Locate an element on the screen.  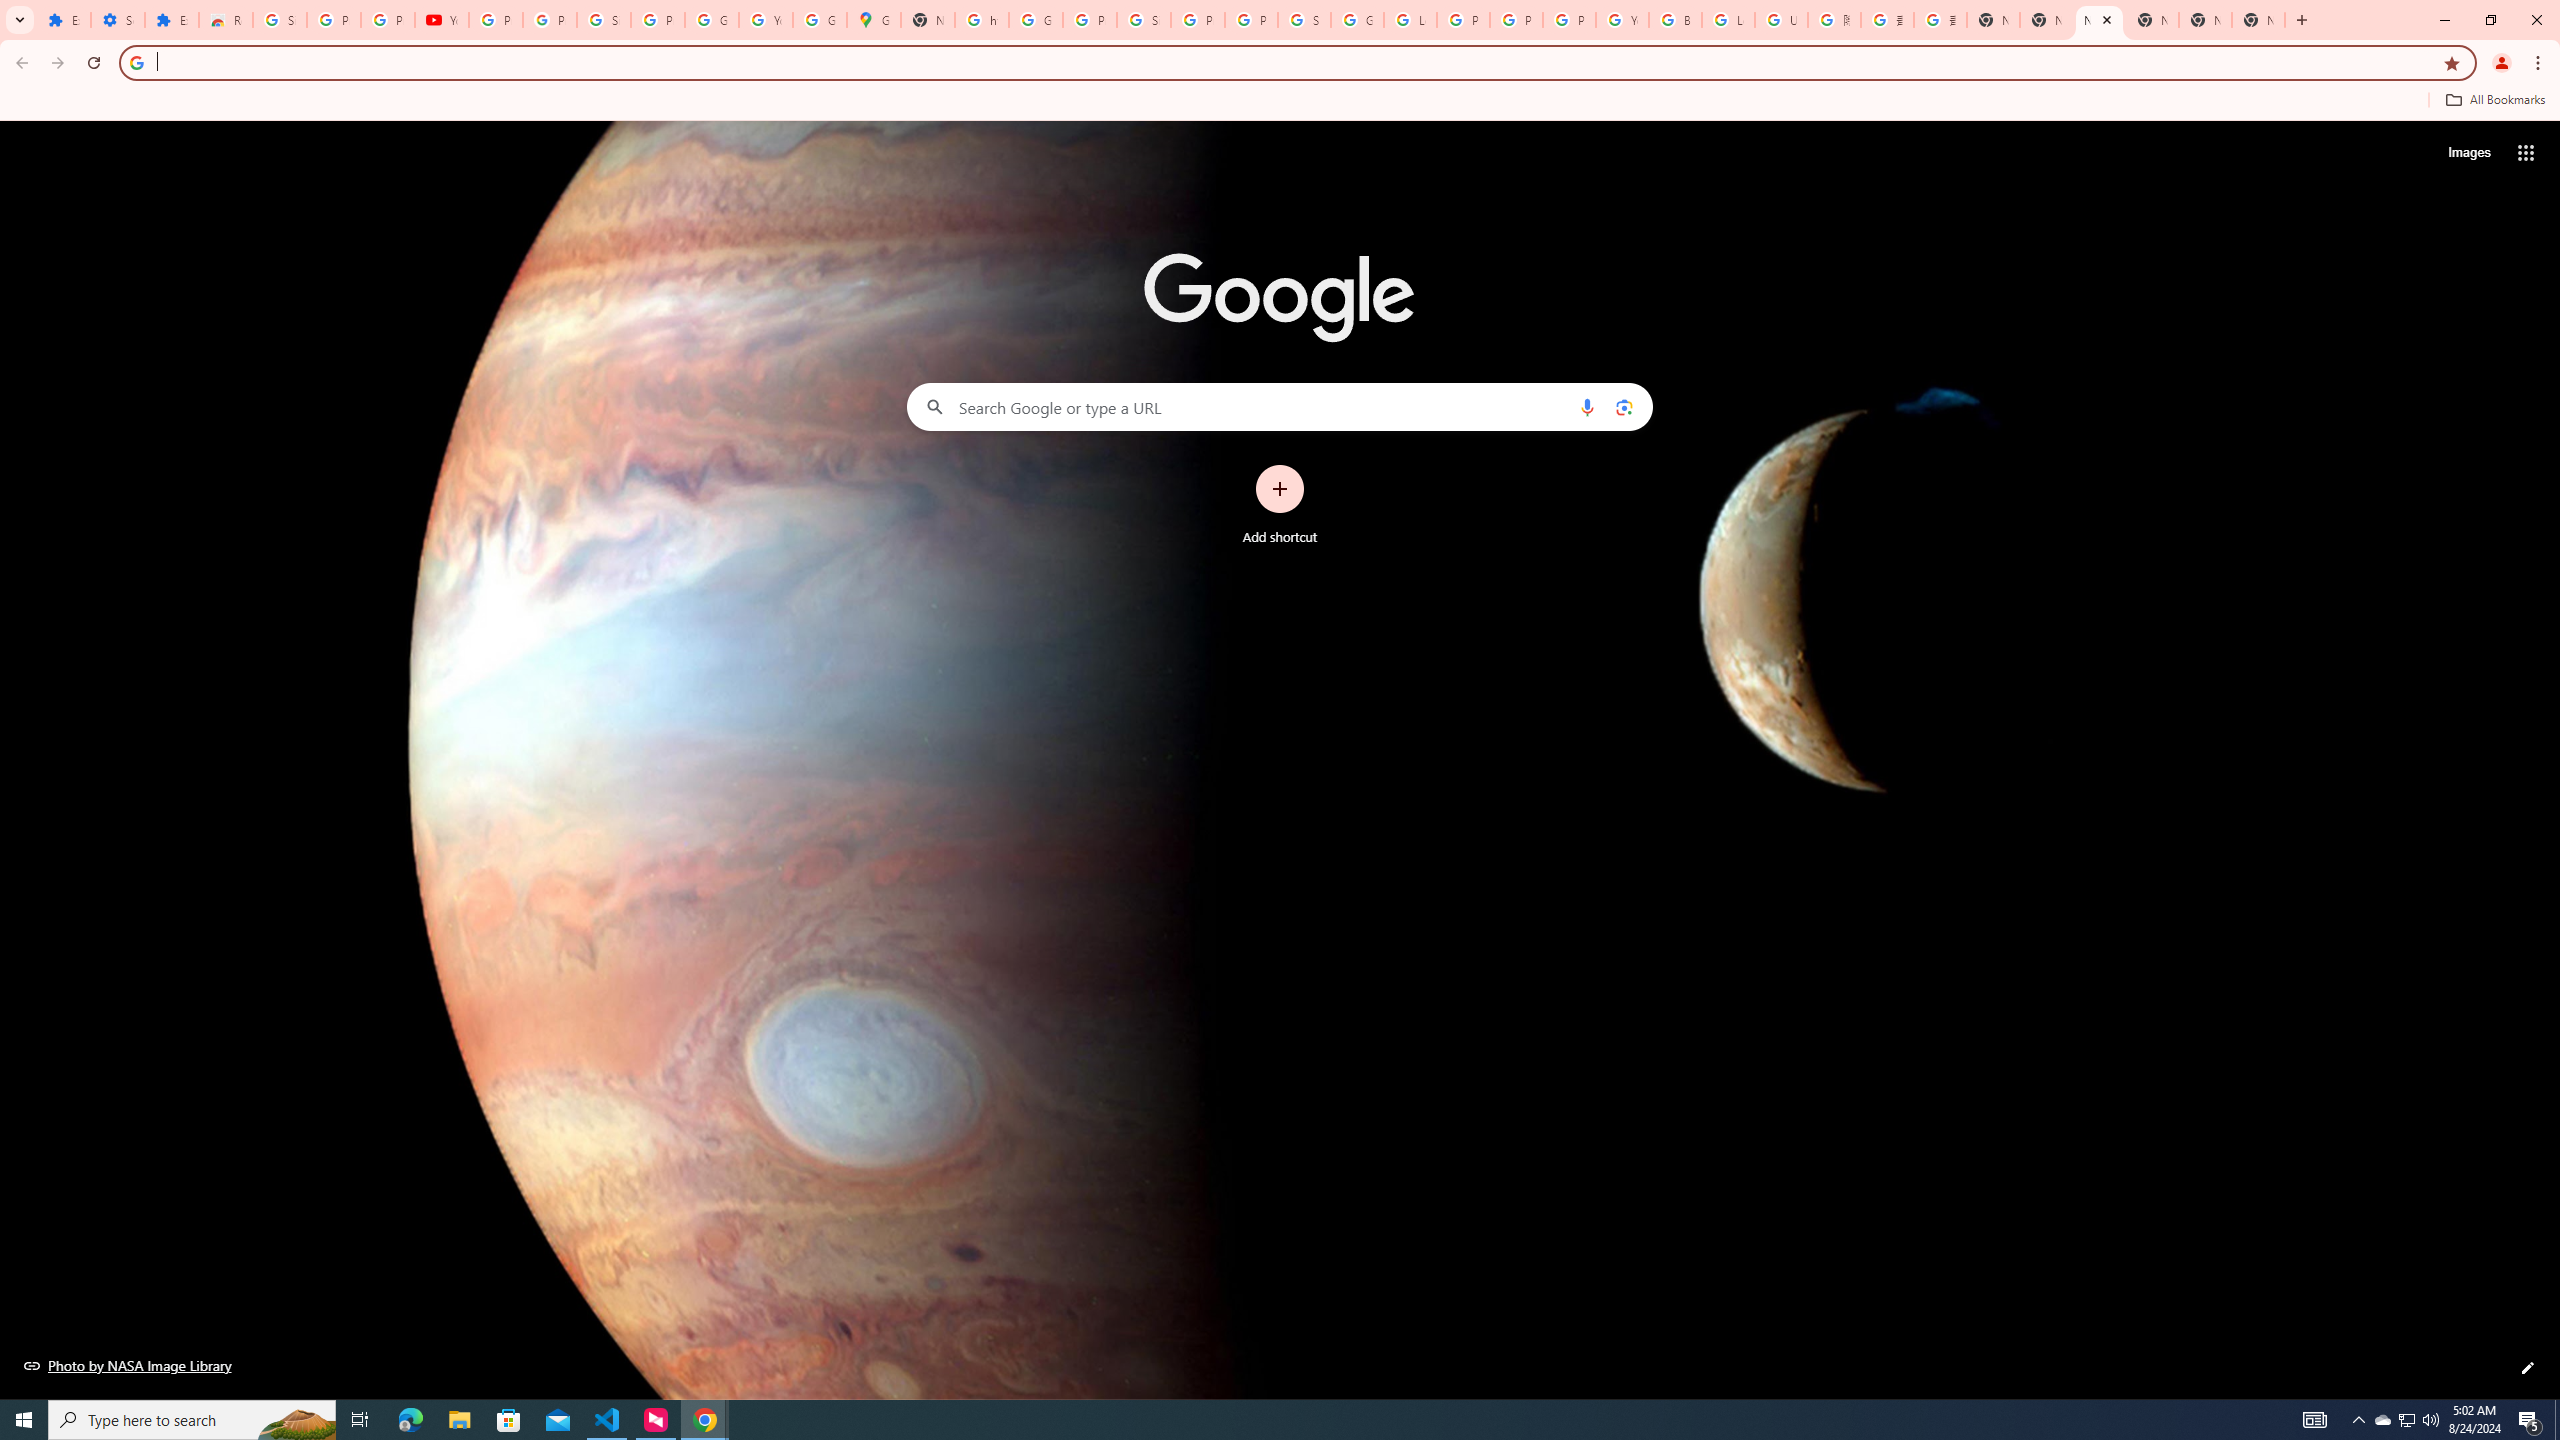
Sign in - Google Accounts is located at coordinates (1304, 20).